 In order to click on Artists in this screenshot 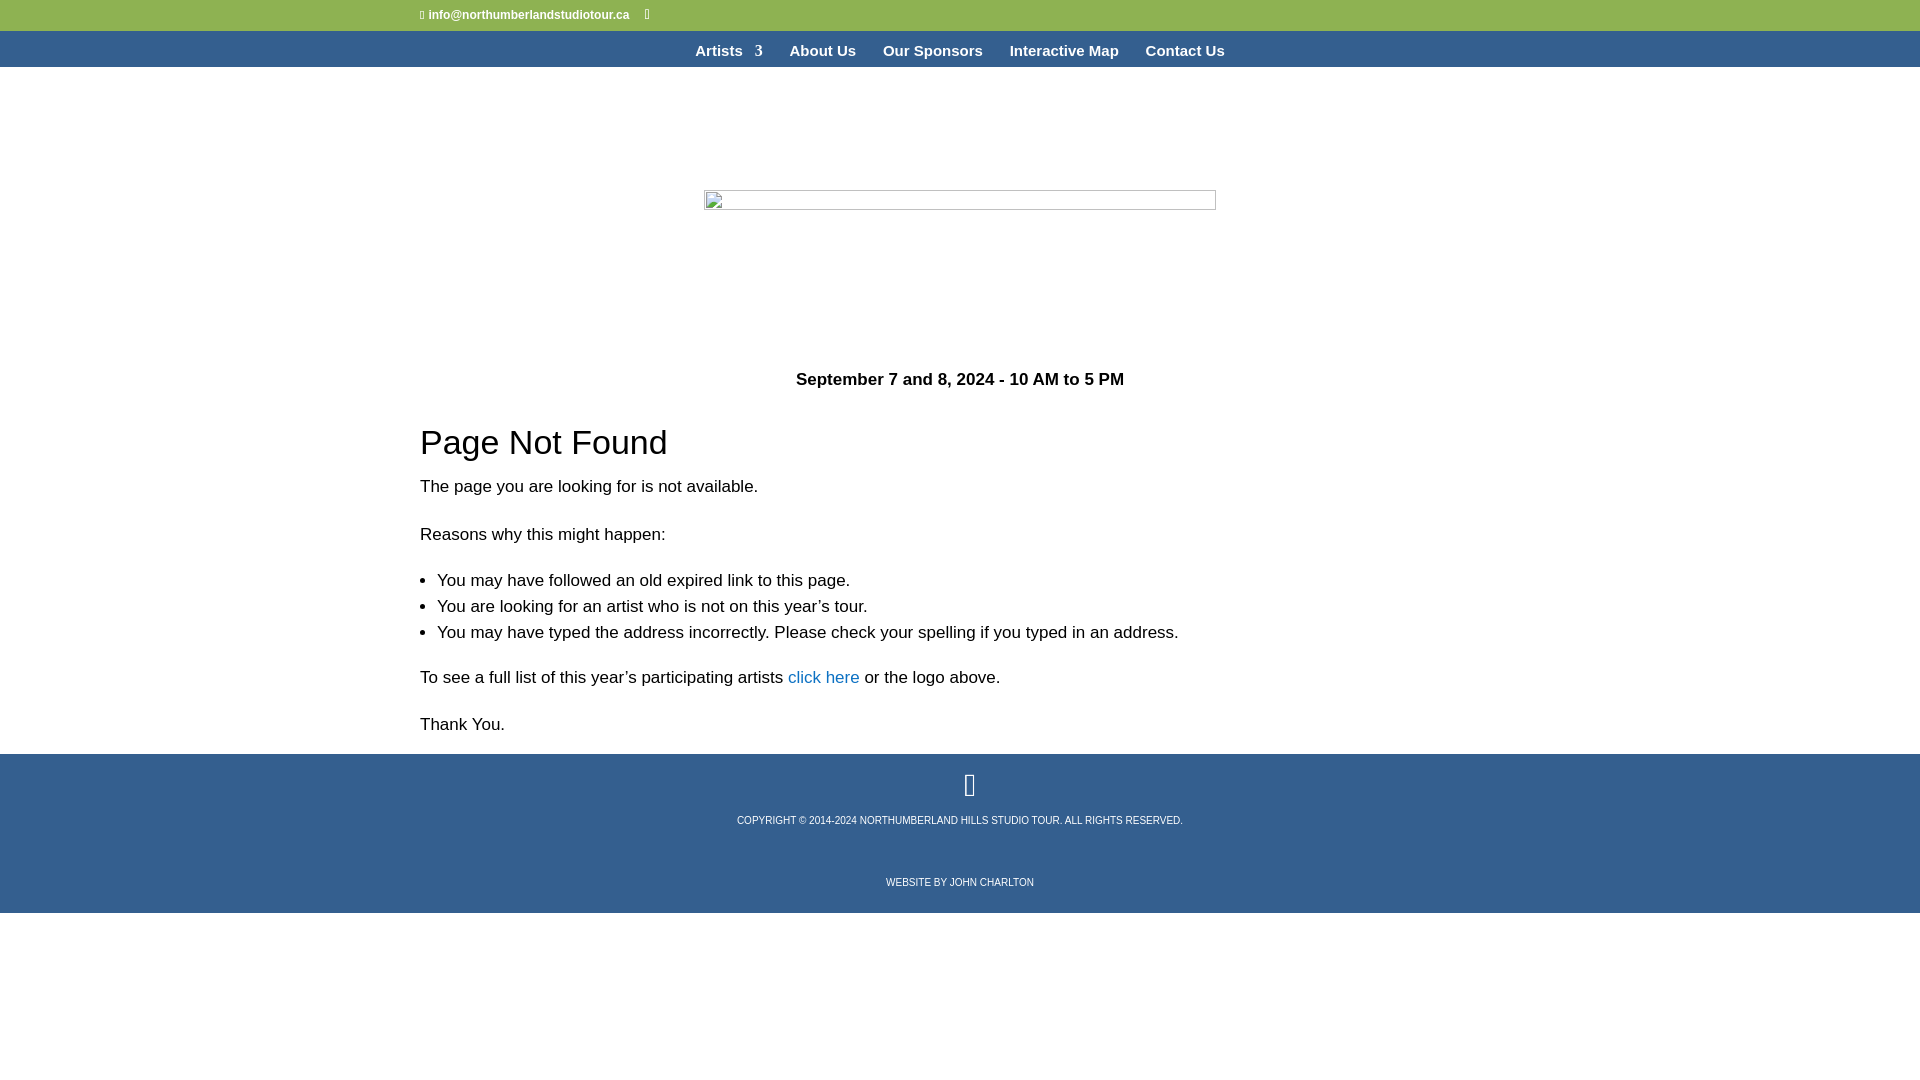, I will do `click(728, 55)`.